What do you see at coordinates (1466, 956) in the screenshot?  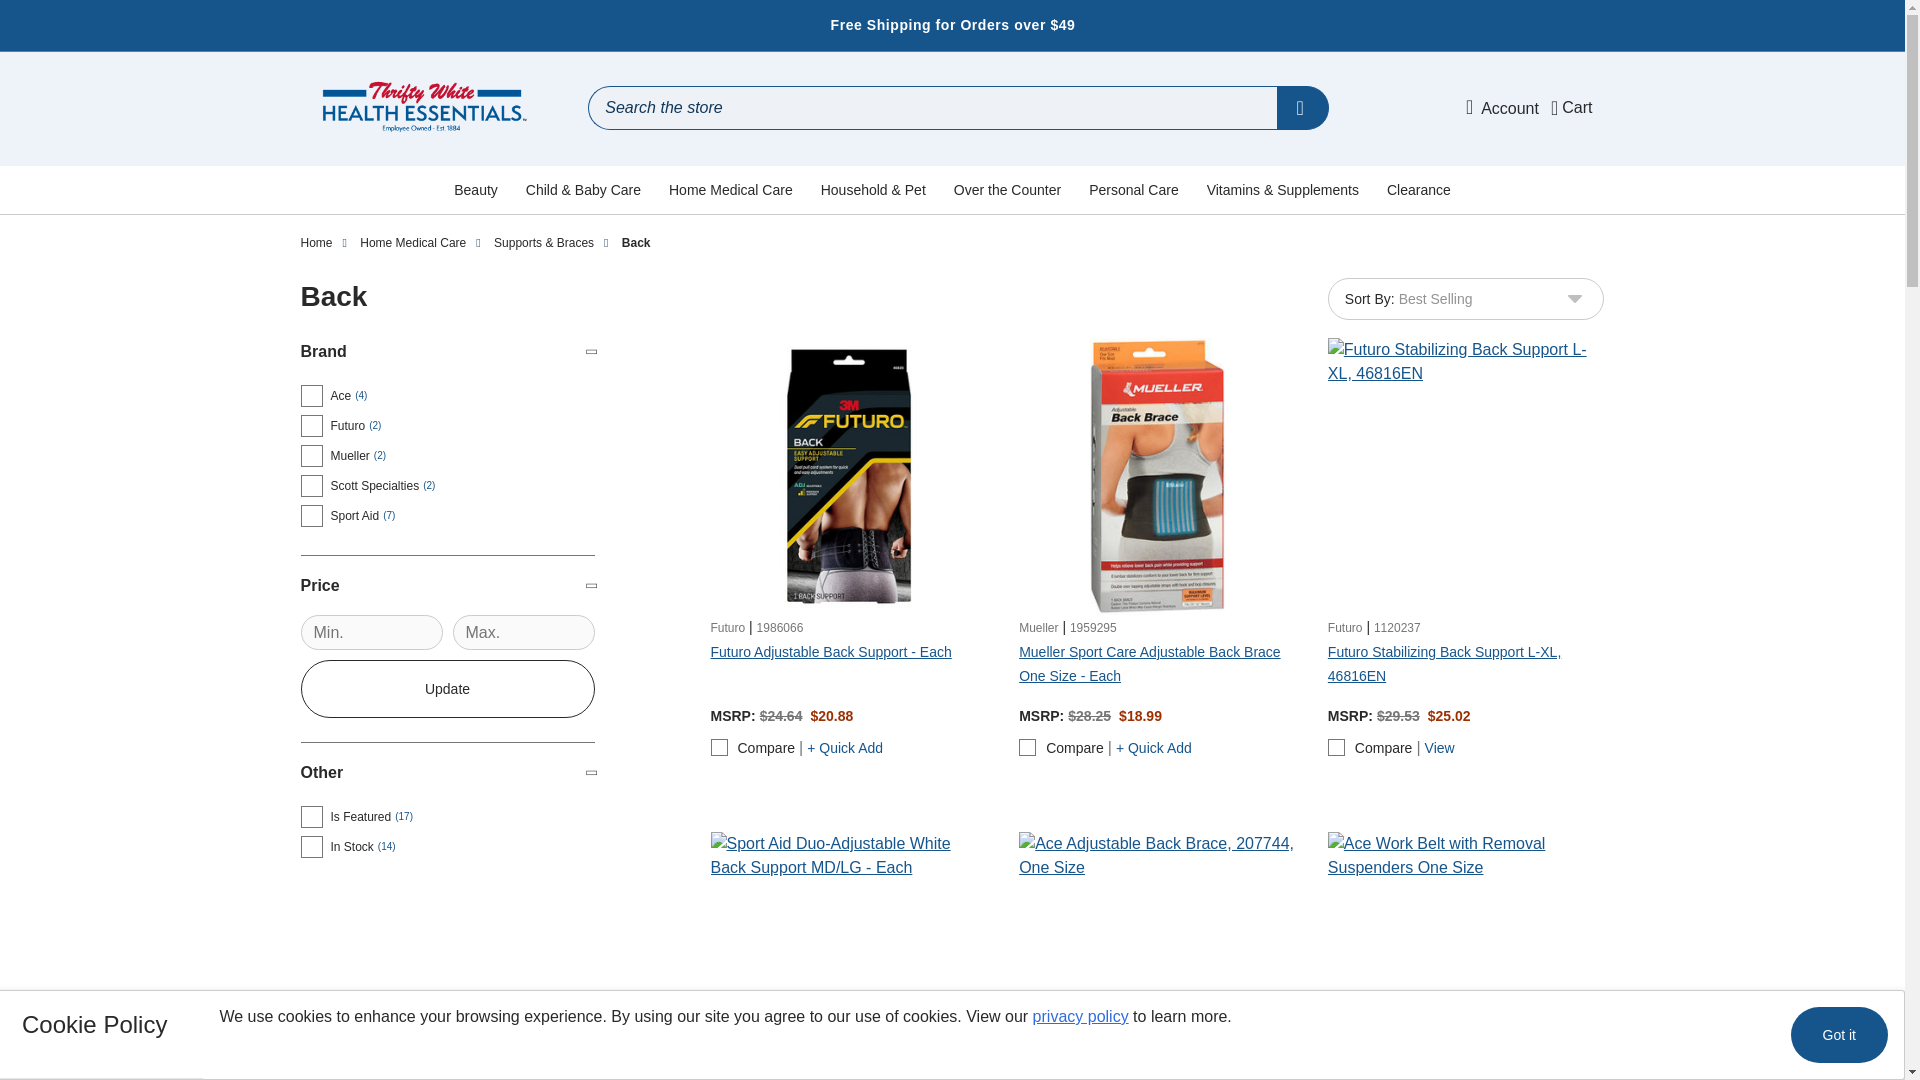 I see `Ace Work Belt with Removal Suspenders One Size` at bounding box center [1466, 956].